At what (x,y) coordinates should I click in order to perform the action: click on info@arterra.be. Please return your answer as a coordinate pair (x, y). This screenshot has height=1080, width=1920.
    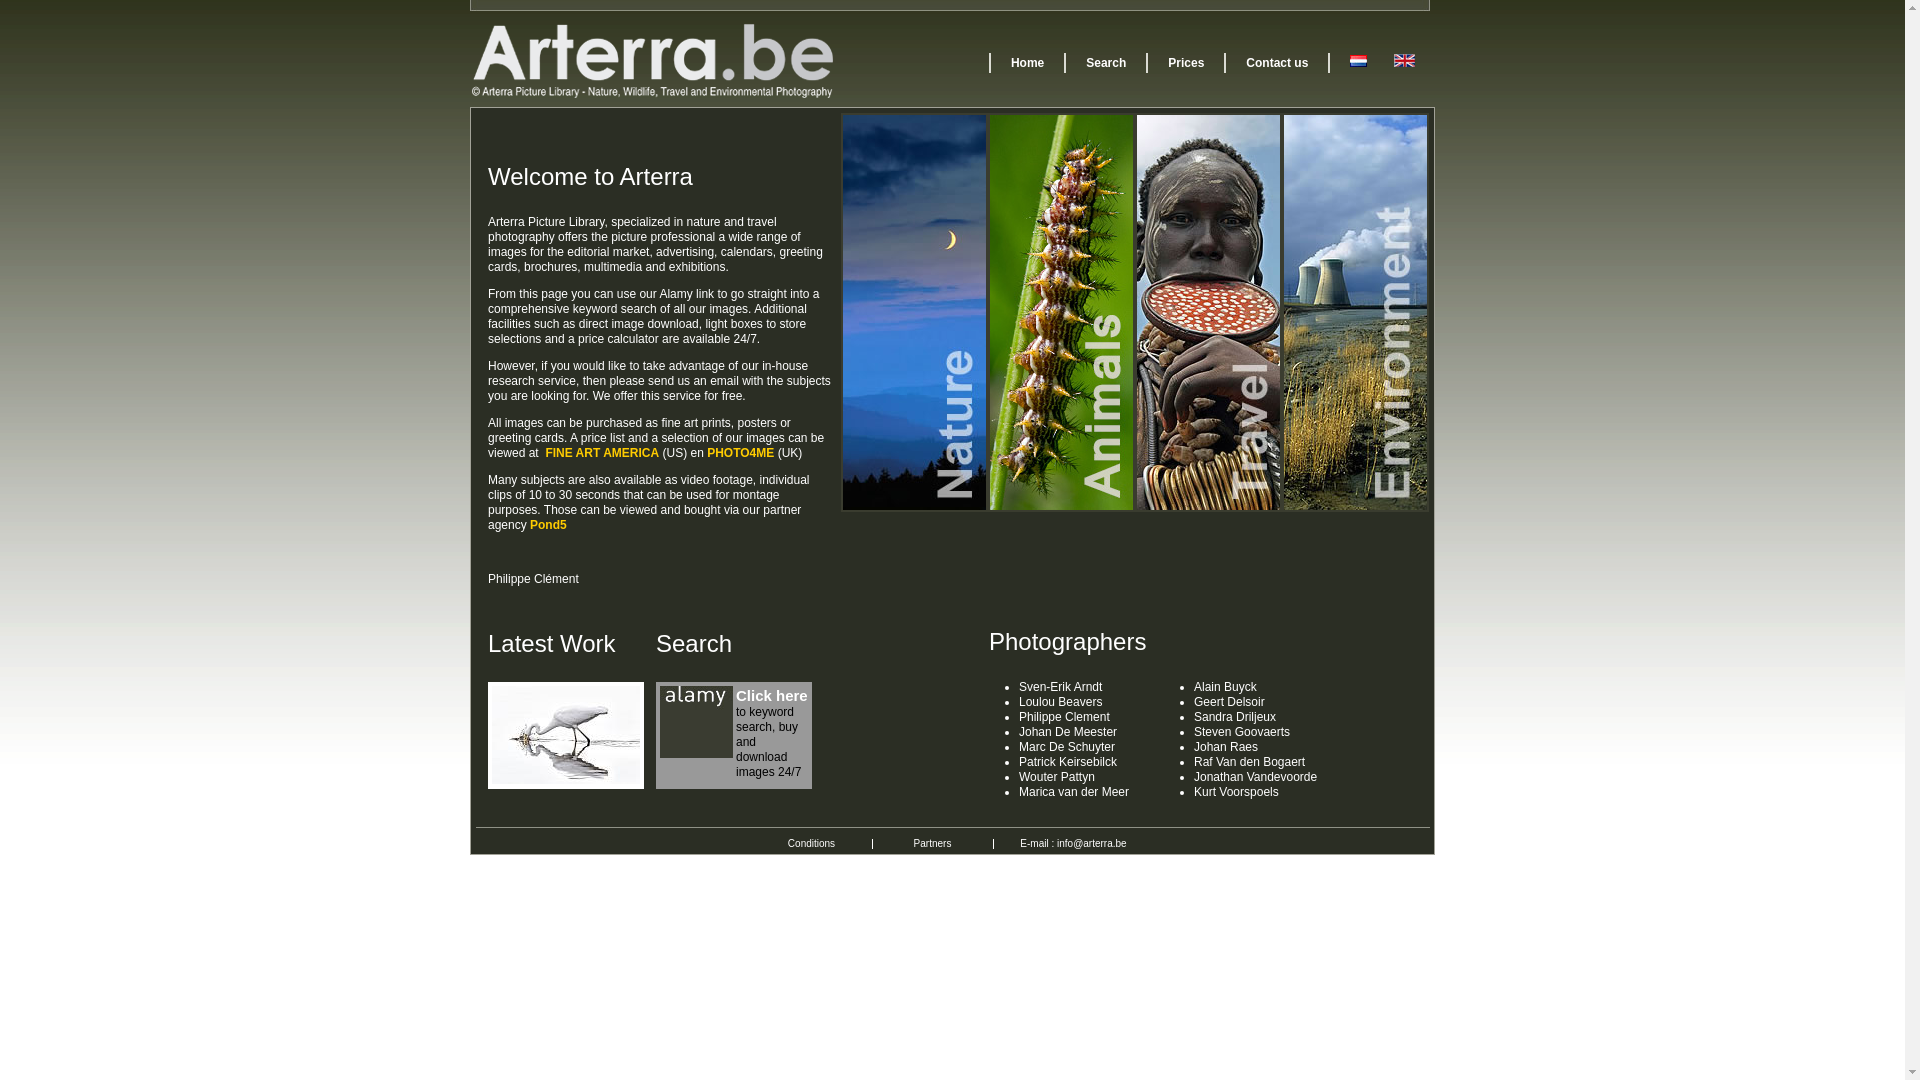
    Looking at the image, I should click on (1092, 844).